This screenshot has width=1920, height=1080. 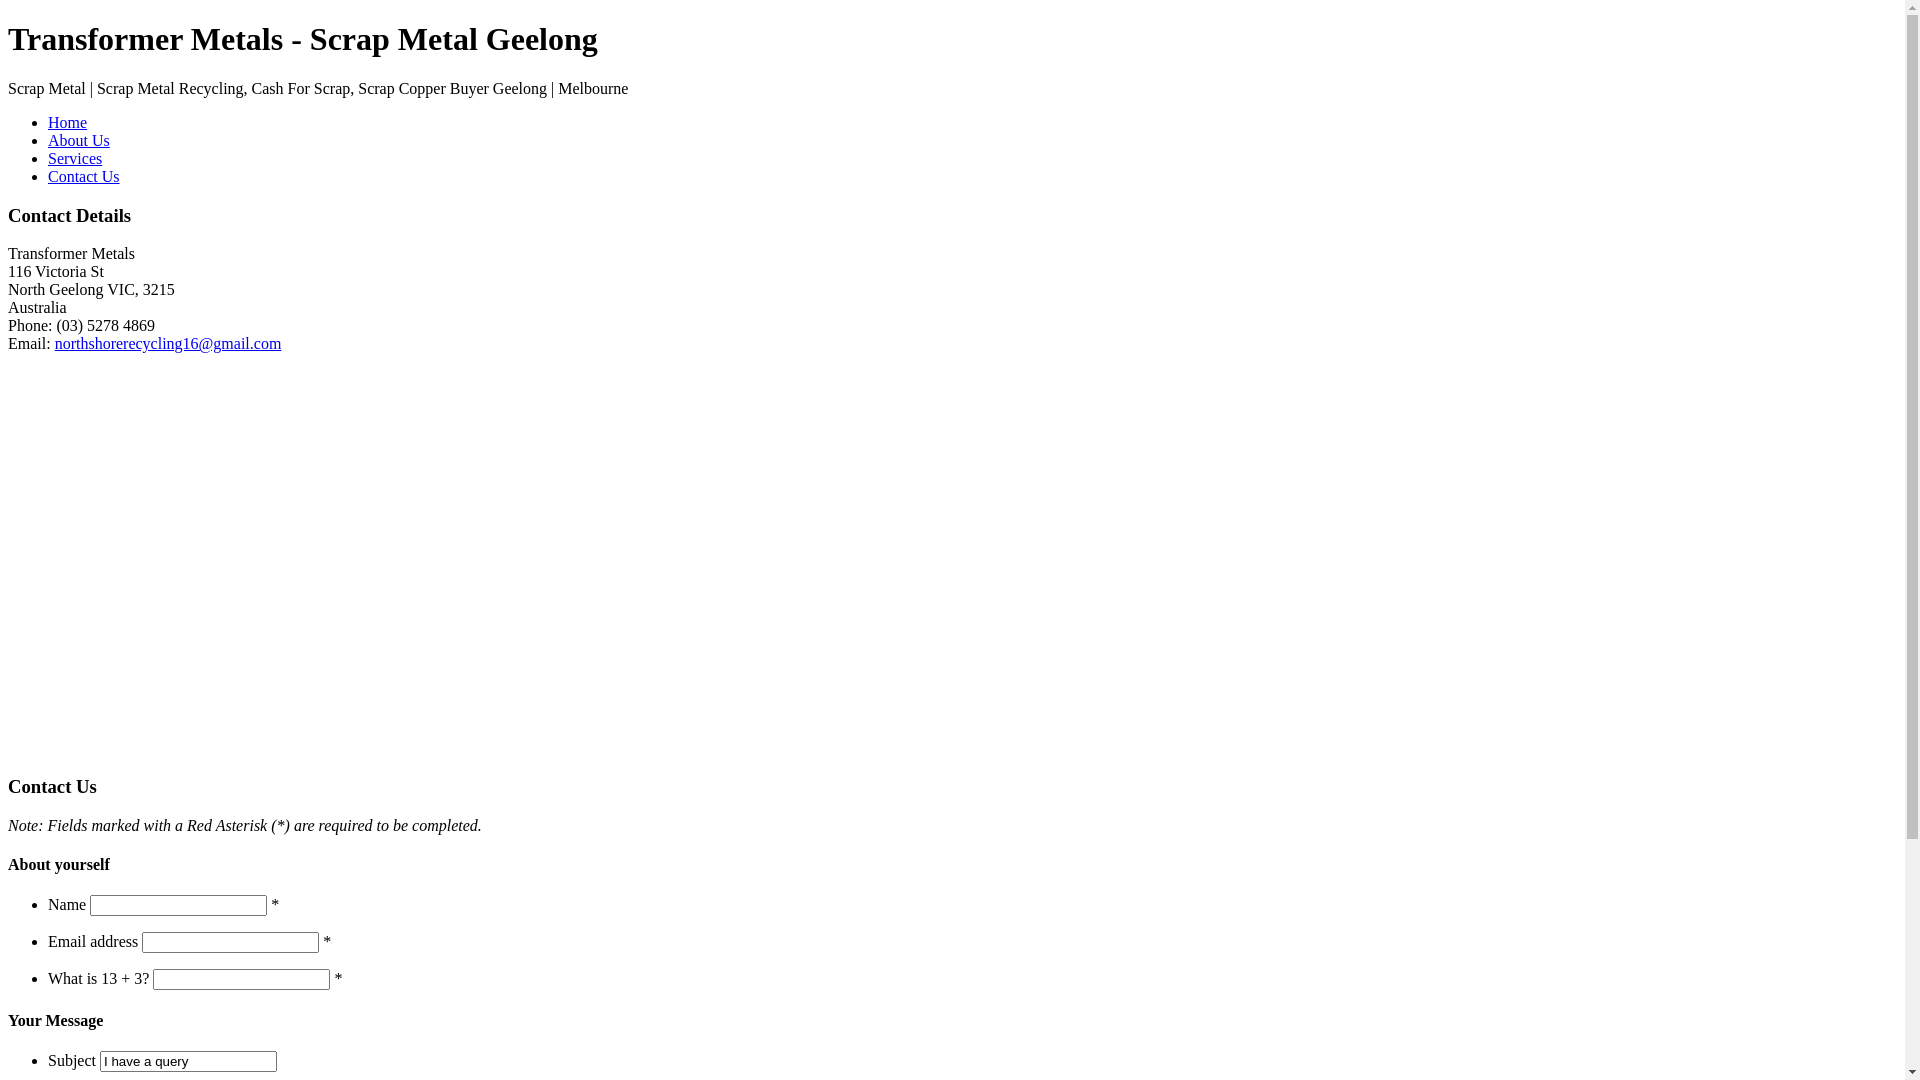 What do you see at coordinates (84, 176) in the screenshot?
I see `Contact Us` at bounding box center [84, 176].